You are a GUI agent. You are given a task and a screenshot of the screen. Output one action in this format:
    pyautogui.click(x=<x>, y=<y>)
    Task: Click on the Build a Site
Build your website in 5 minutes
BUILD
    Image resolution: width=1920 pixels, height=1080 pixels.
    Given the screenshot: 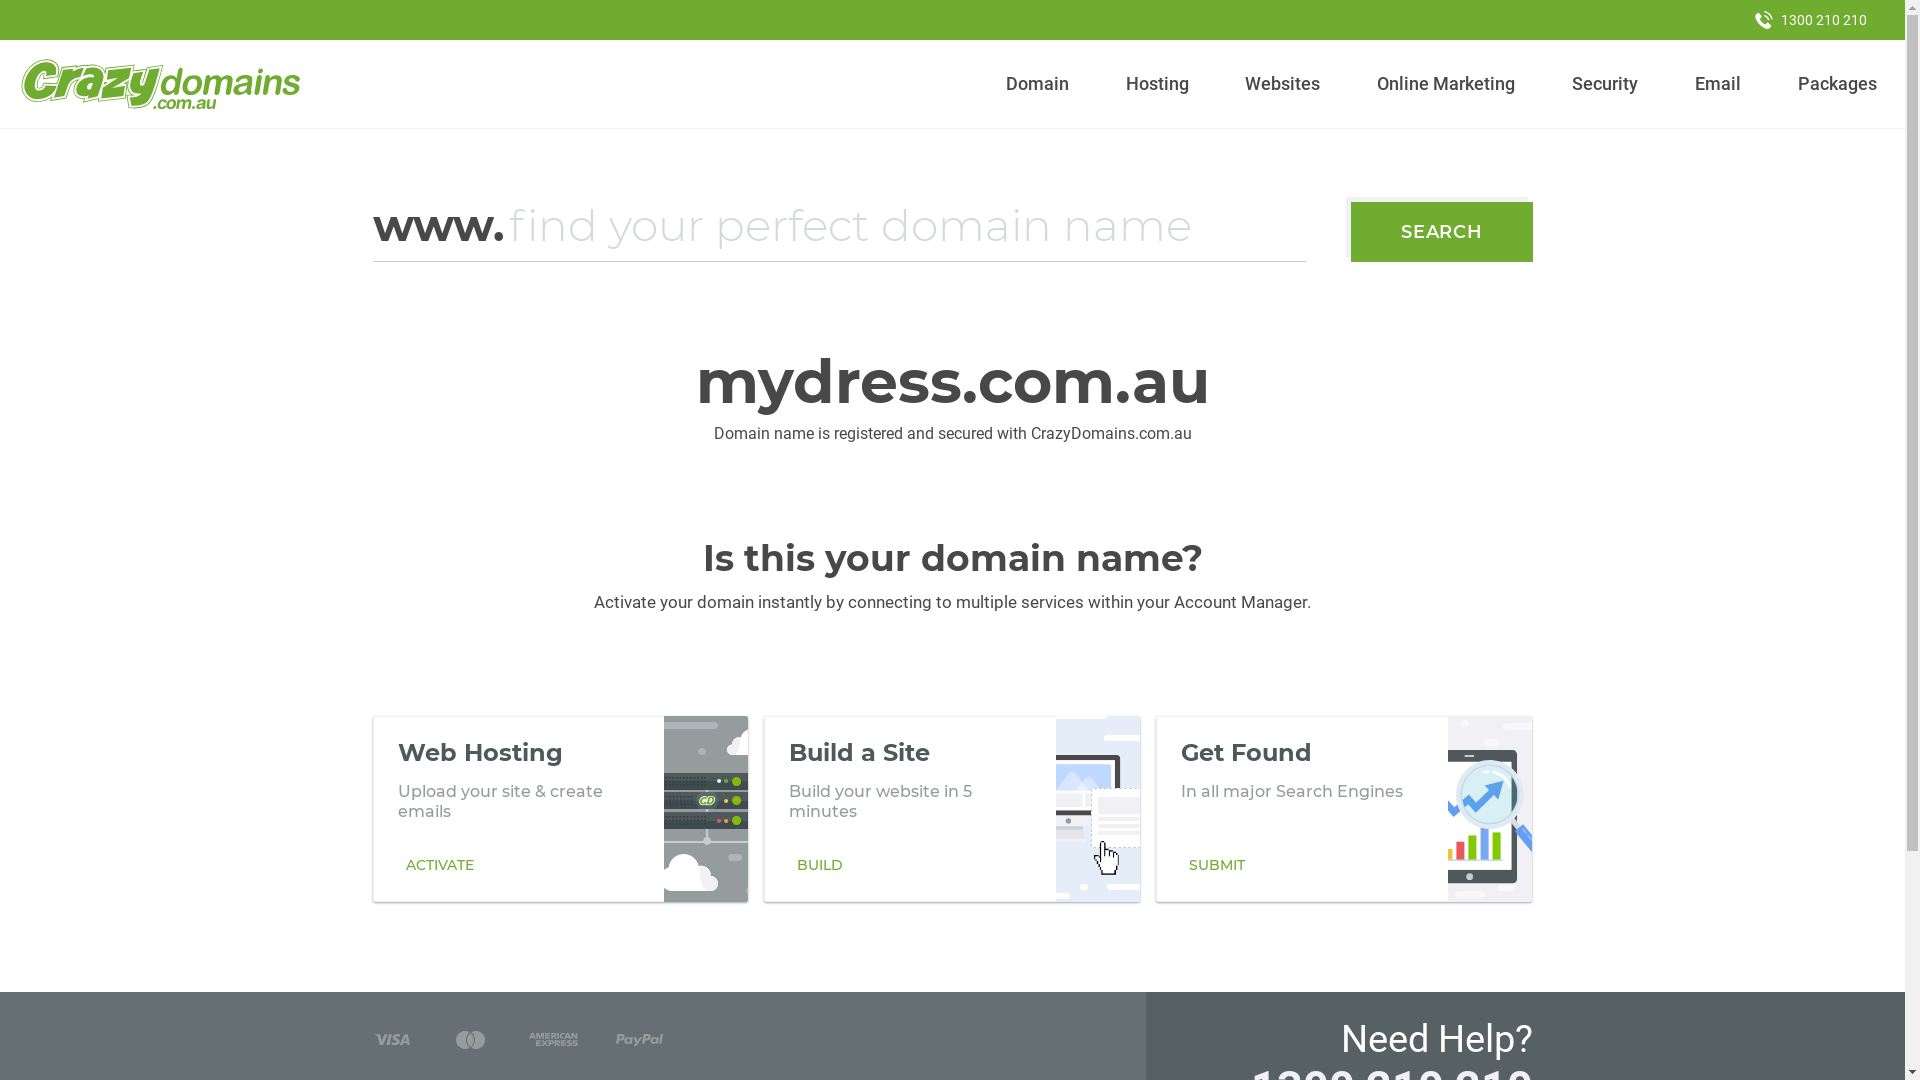 What is the action you would take?
    pyautogui.click(x=952, y=809)
    